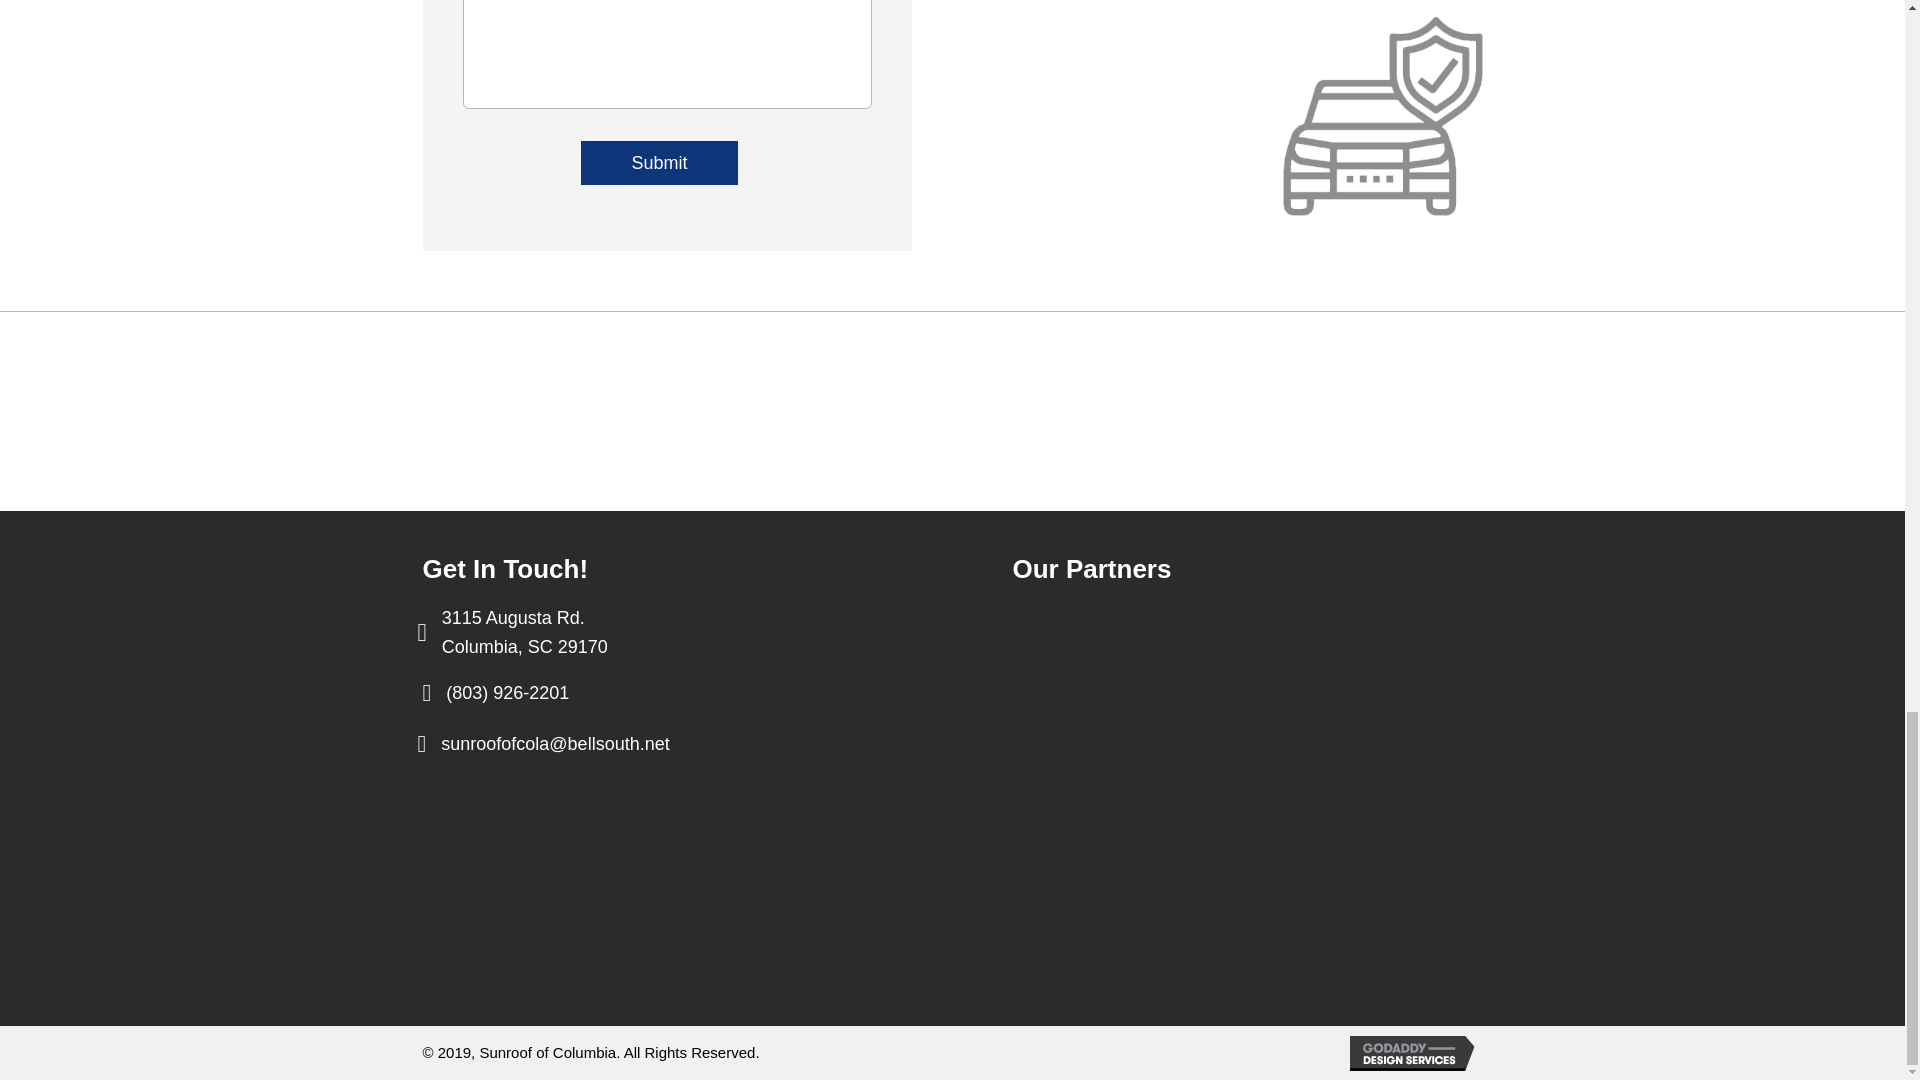 This screenshot has height=1080, width=1920. Describe the element at coordinates (524, 632) in the screenshot. I see `Submit` at that location.